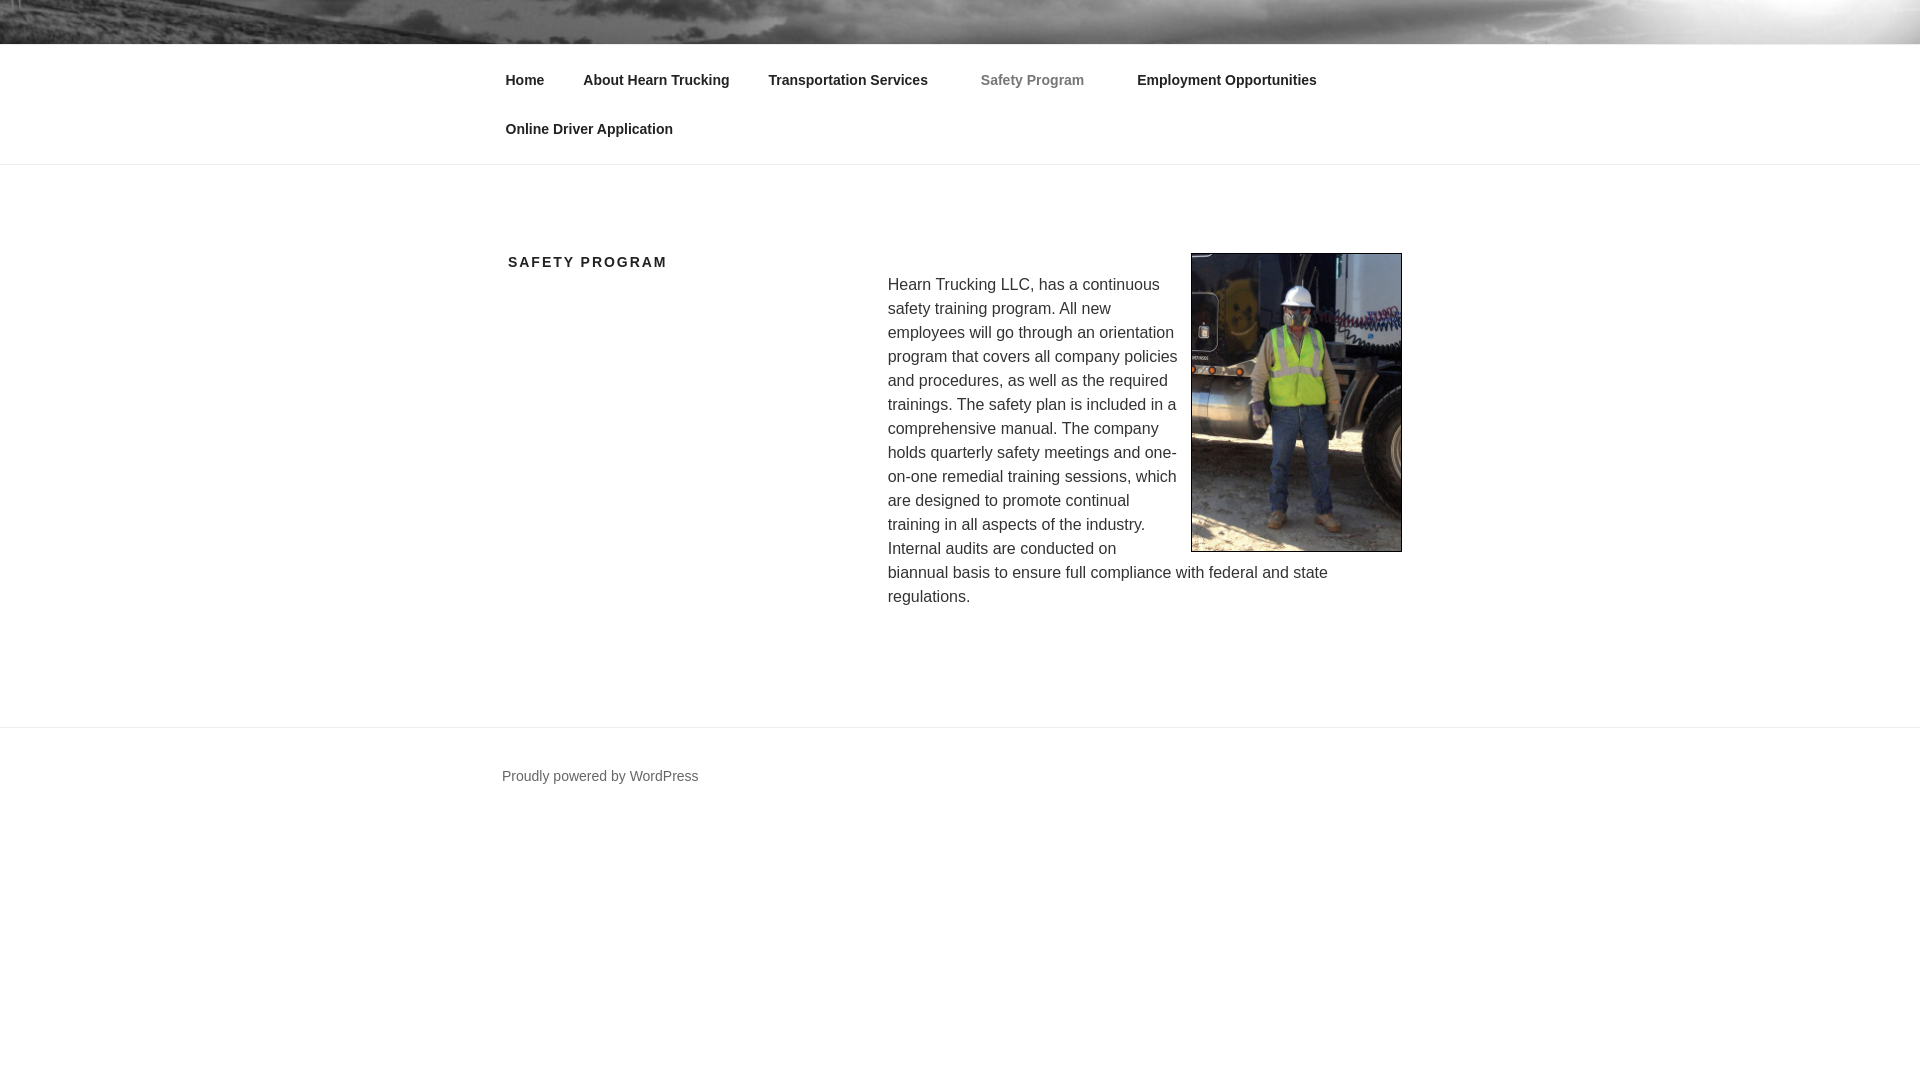 Image resolution: width=1920 pixels, height=1080 pixels. I want to click on HEARN TRUCKING LLC, so click(738, 70).